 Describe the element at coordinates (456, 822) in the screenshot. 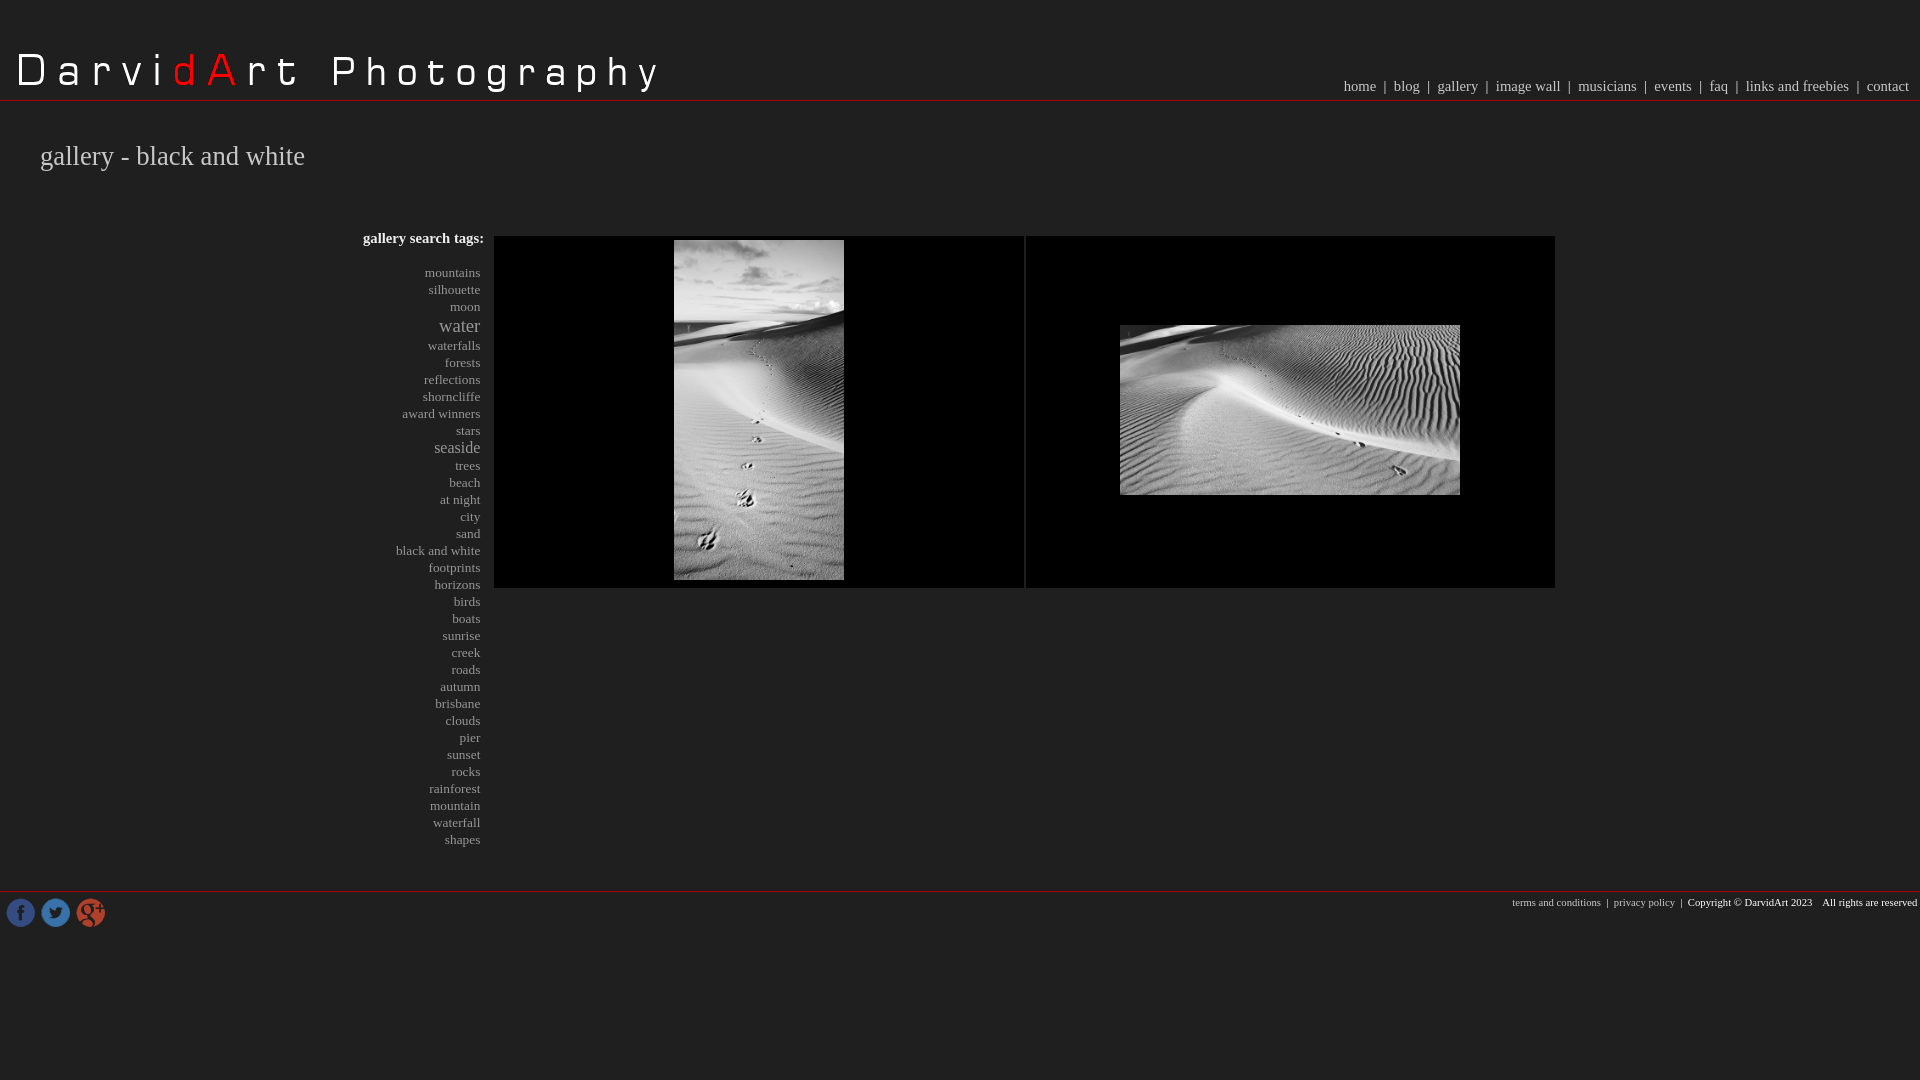

I see `waterfall` at that location.